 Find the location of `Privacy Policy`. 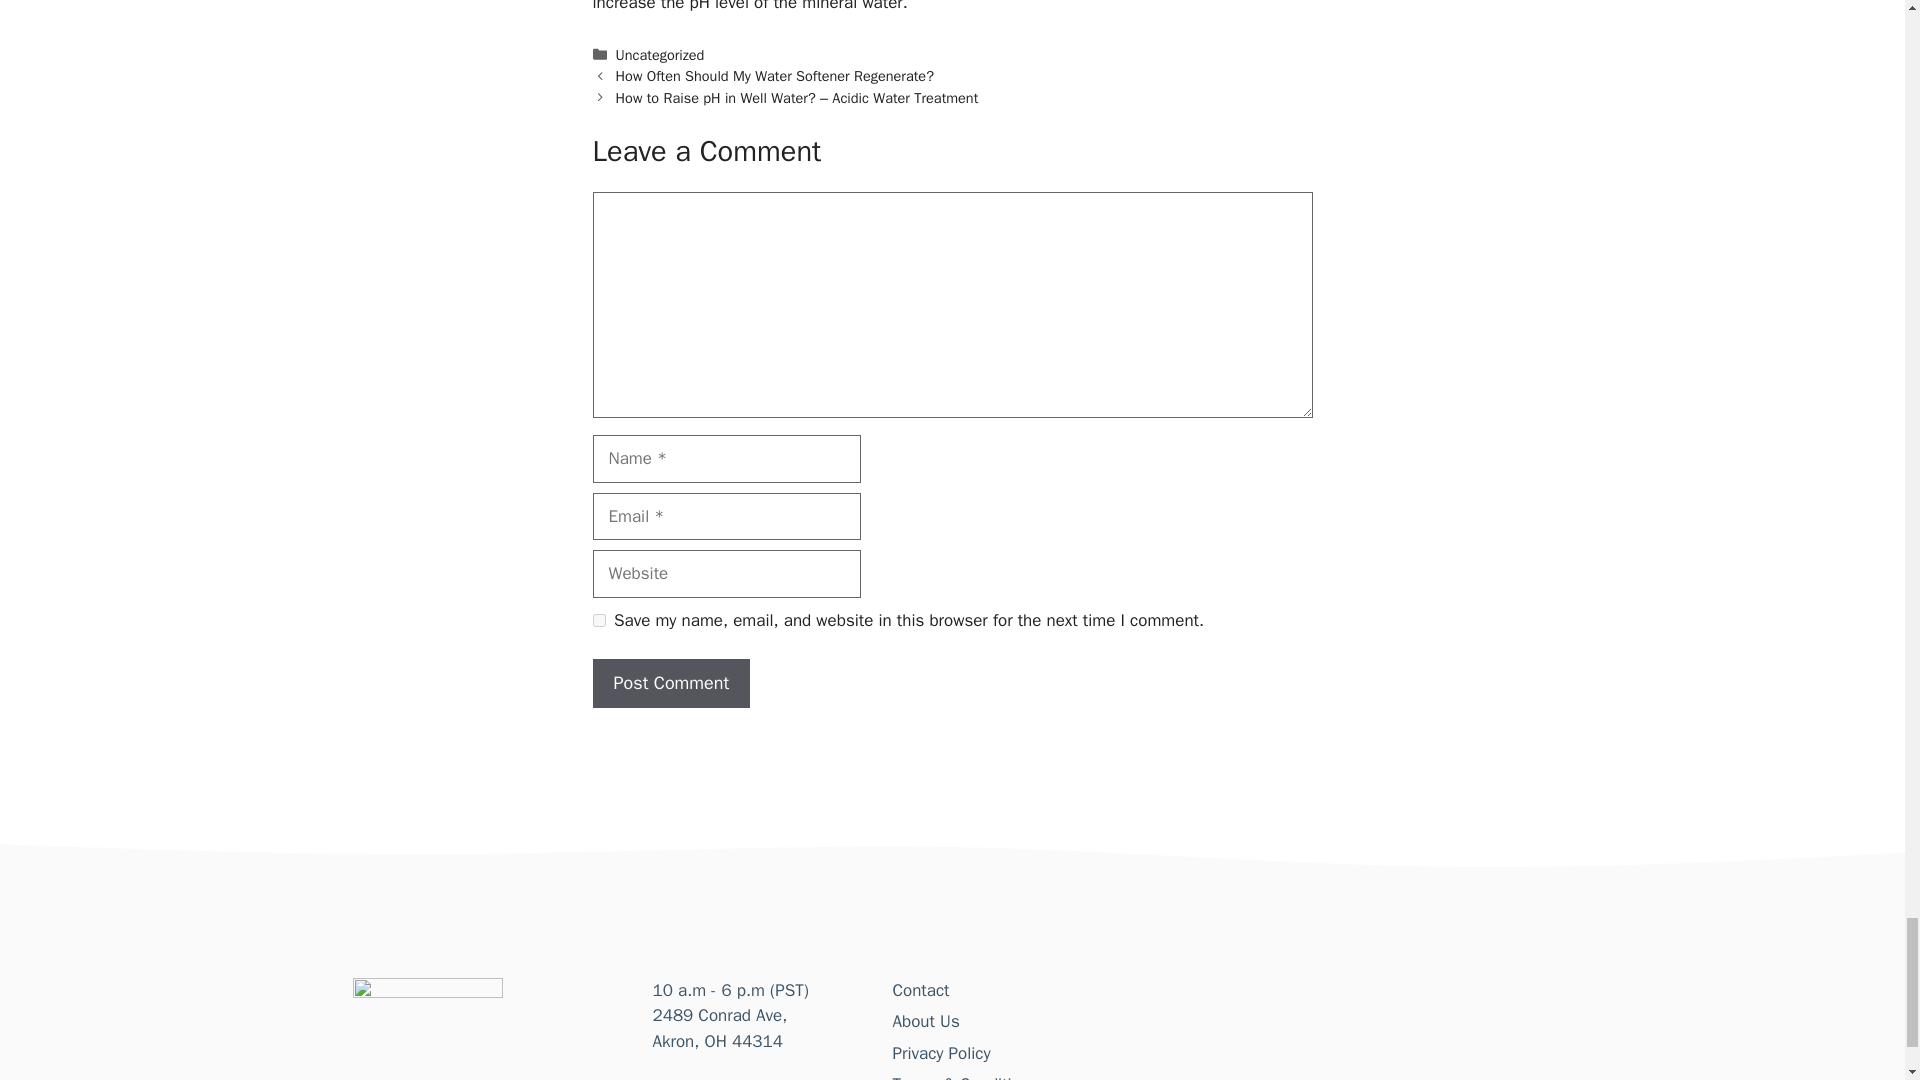

Privacy Policy is located at coordinates (941, 1053).